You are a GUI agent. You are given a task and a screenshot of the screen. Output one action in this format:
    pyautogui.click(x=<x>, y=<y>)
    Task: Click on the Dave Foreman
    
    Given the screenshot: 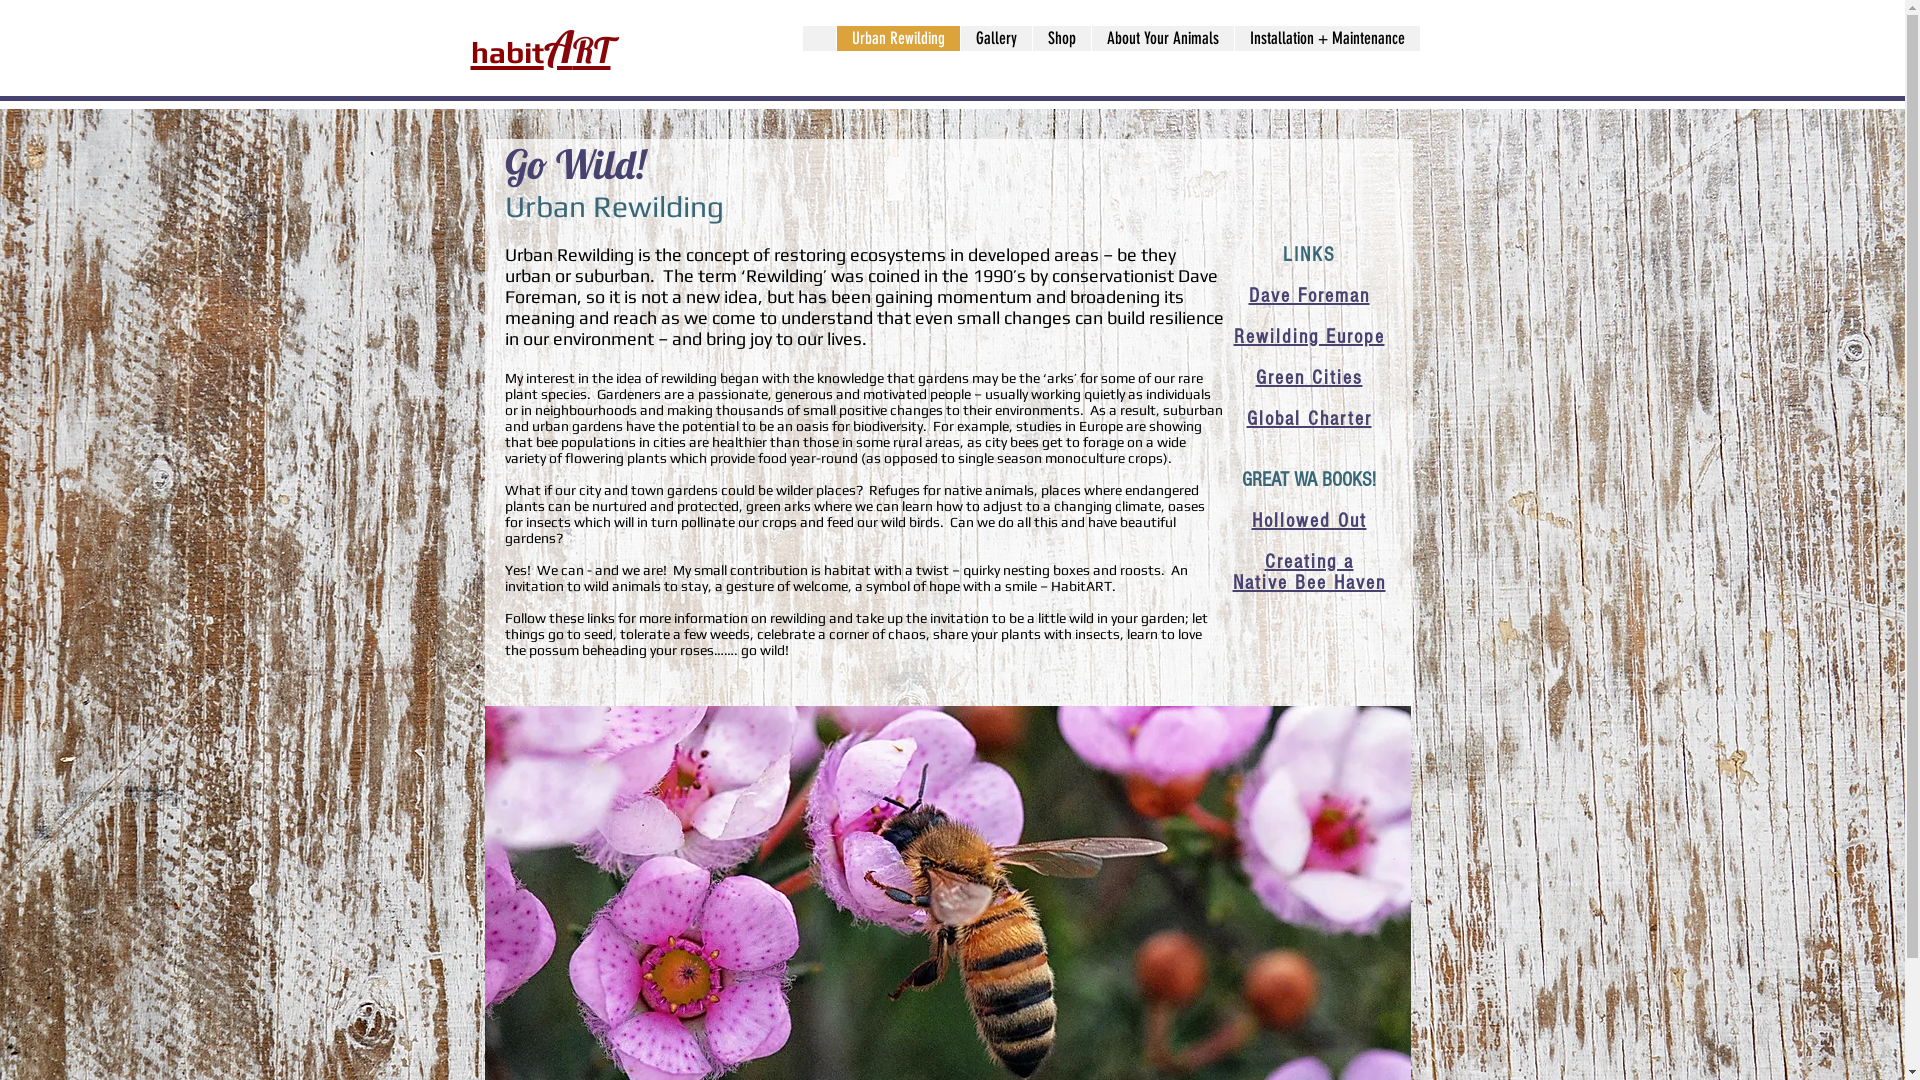 What is the action you would take?
    pyautogui.click(x=1308, y=294)
    